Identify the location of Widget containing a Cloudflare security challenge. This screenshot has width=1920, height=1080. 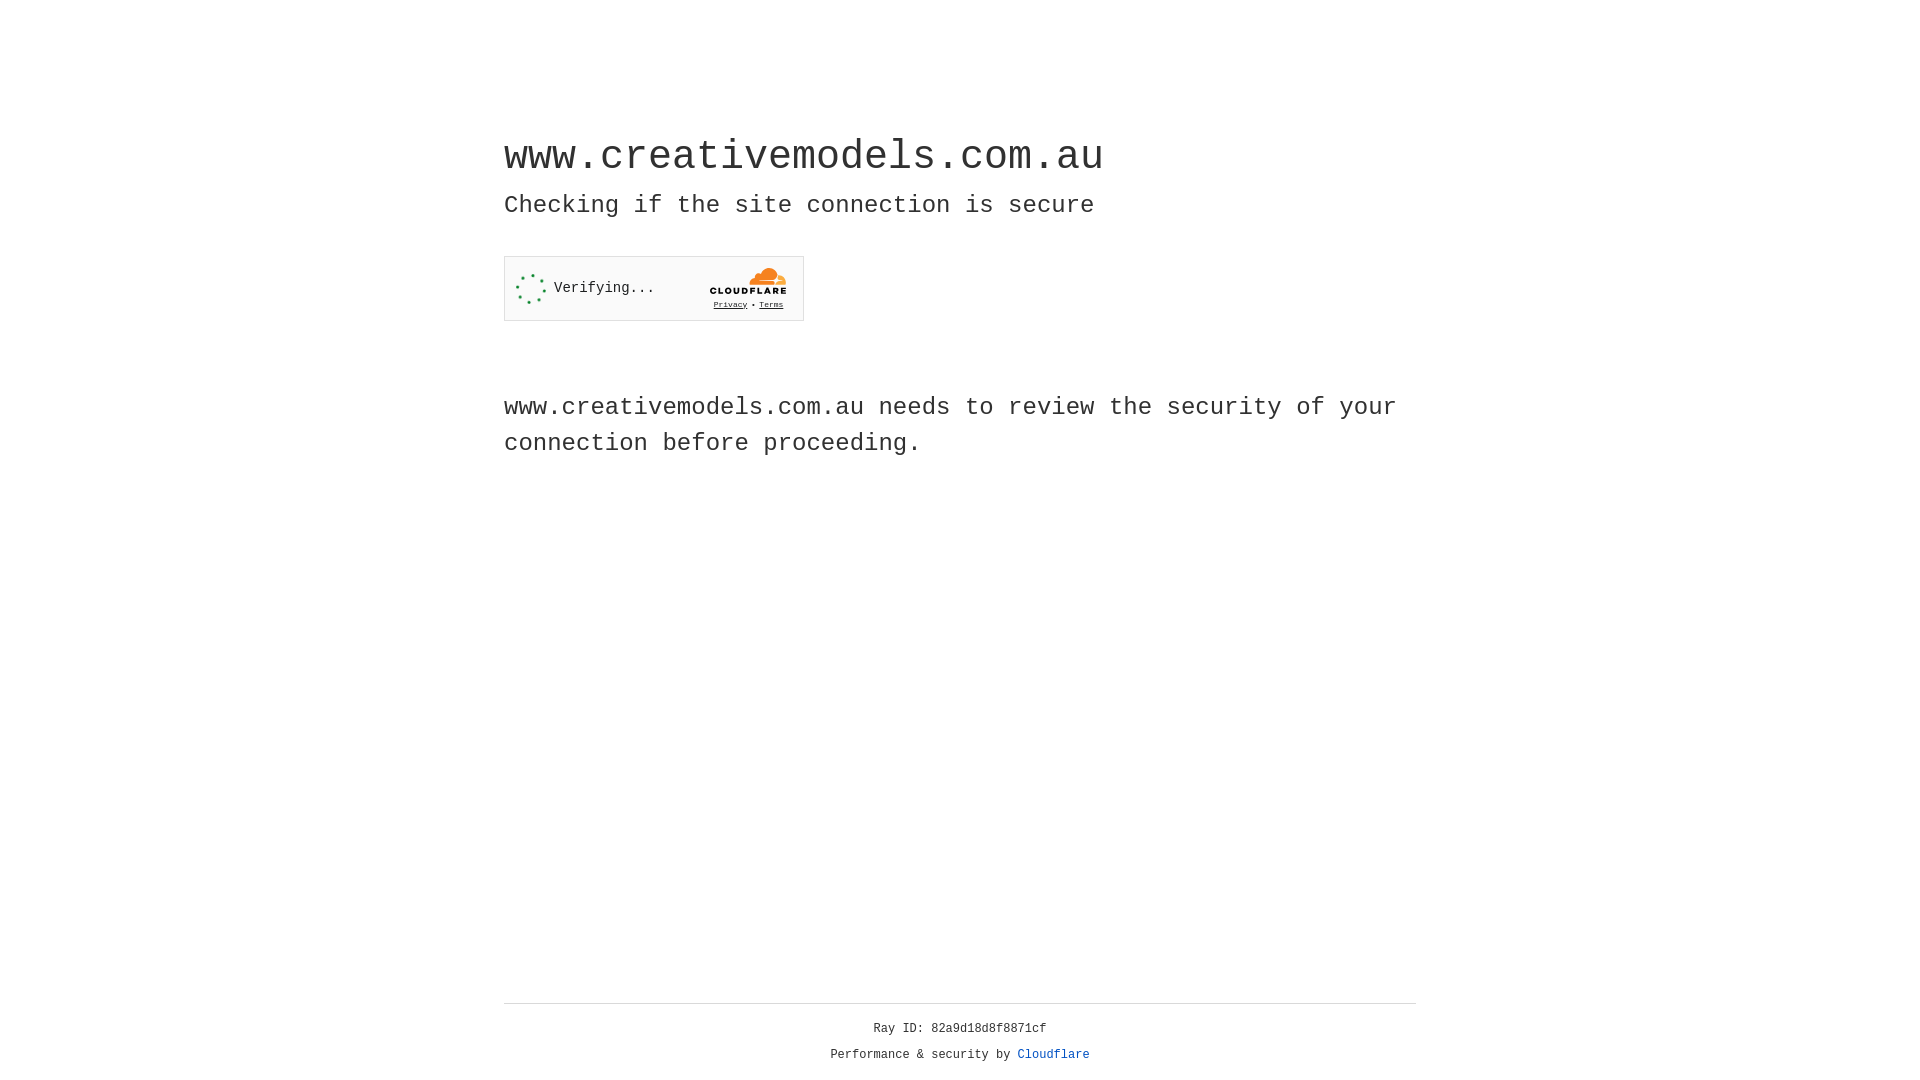
(654, 288).